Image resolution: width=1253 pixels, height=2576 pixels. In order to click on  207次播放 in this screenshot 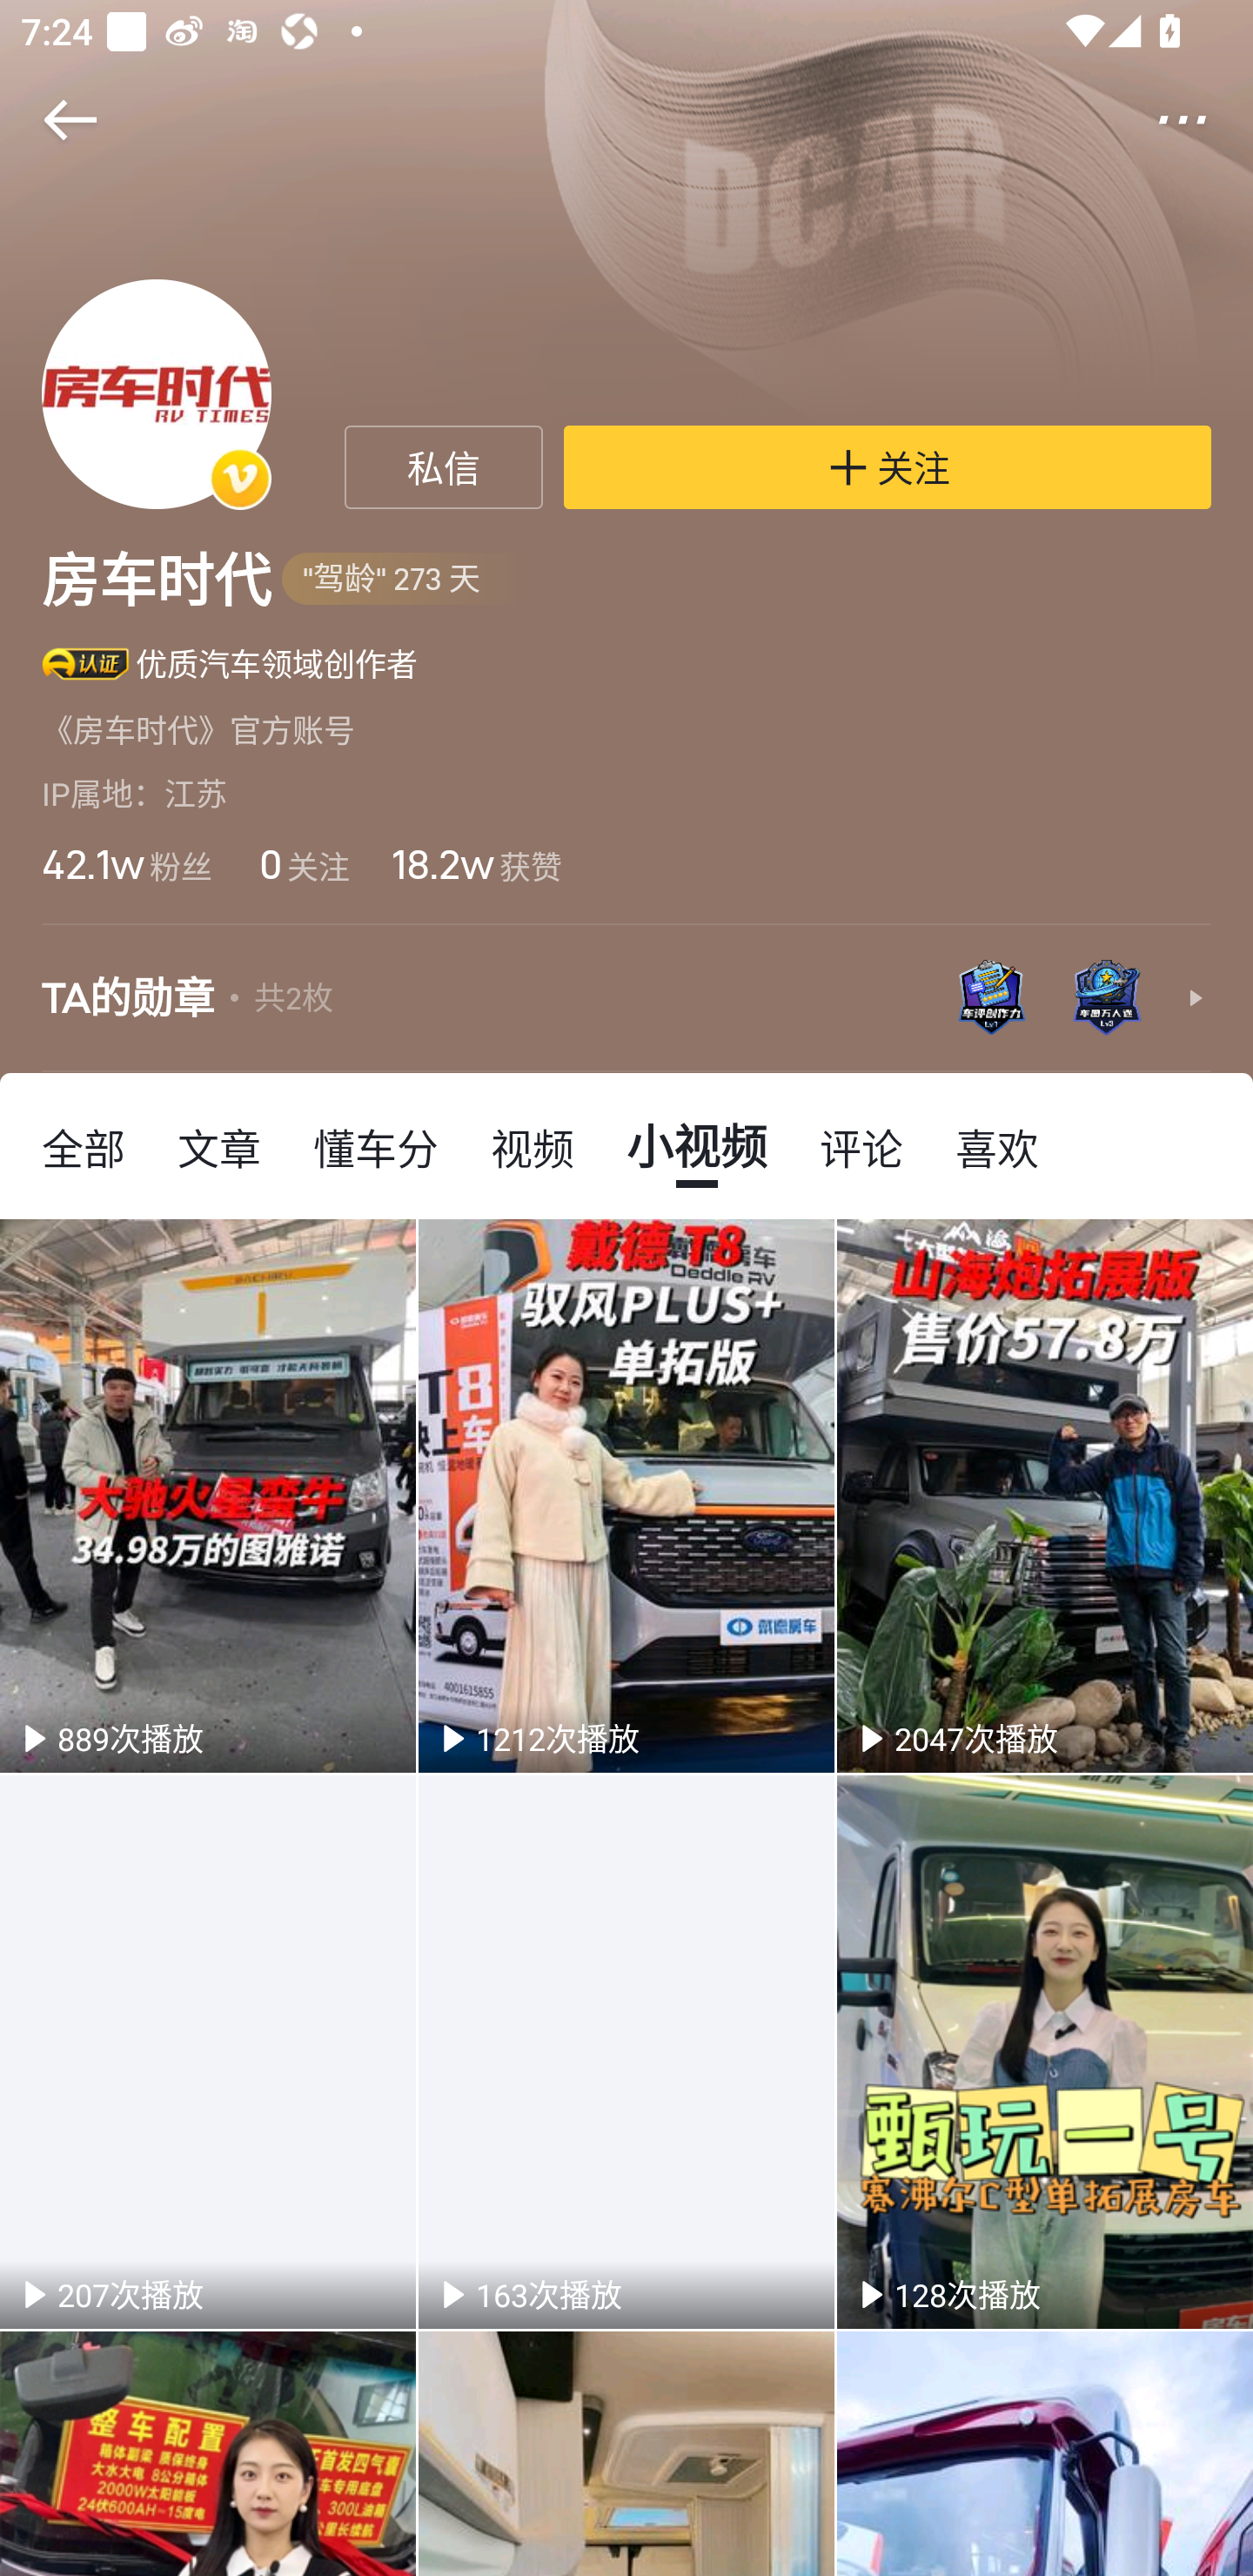, I will do `click(208, 2051)`.